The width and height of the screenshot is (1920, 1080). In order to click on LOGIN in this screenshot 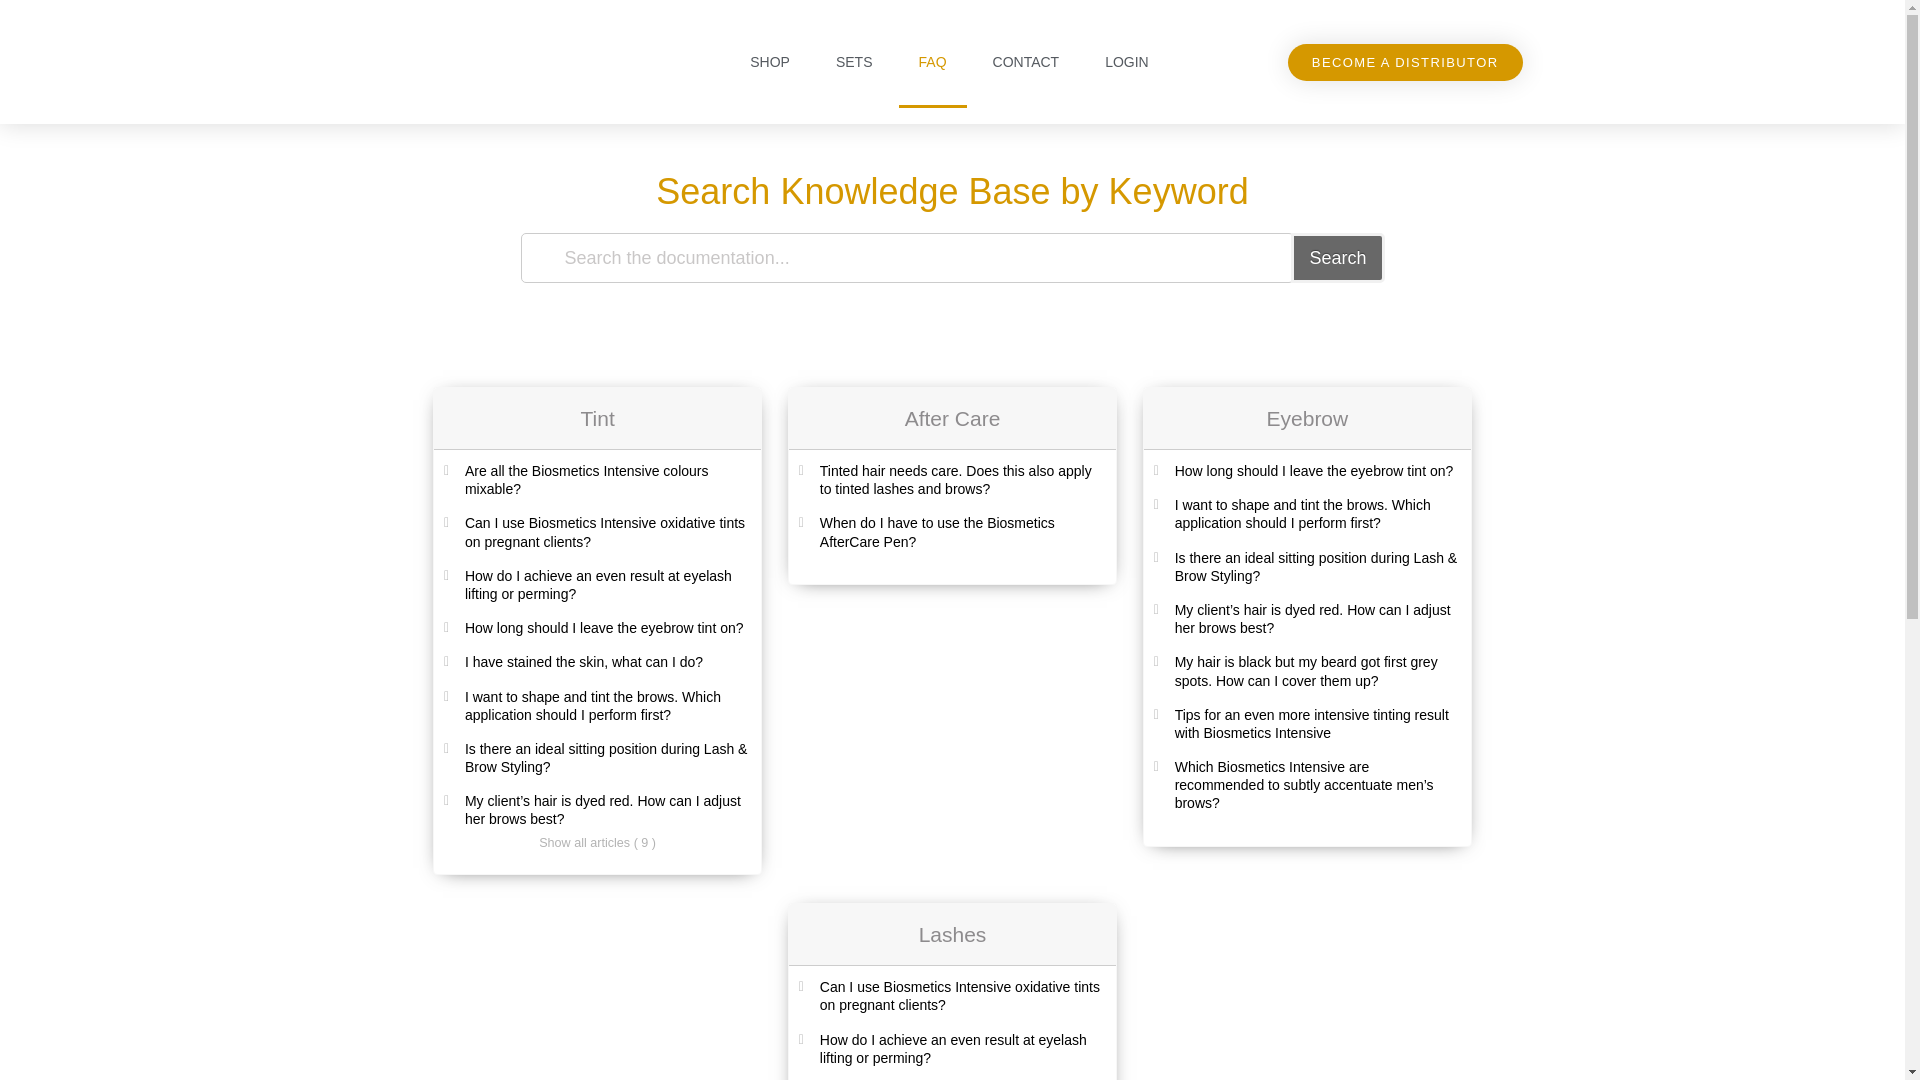, I will do `click(1126, 62)`.